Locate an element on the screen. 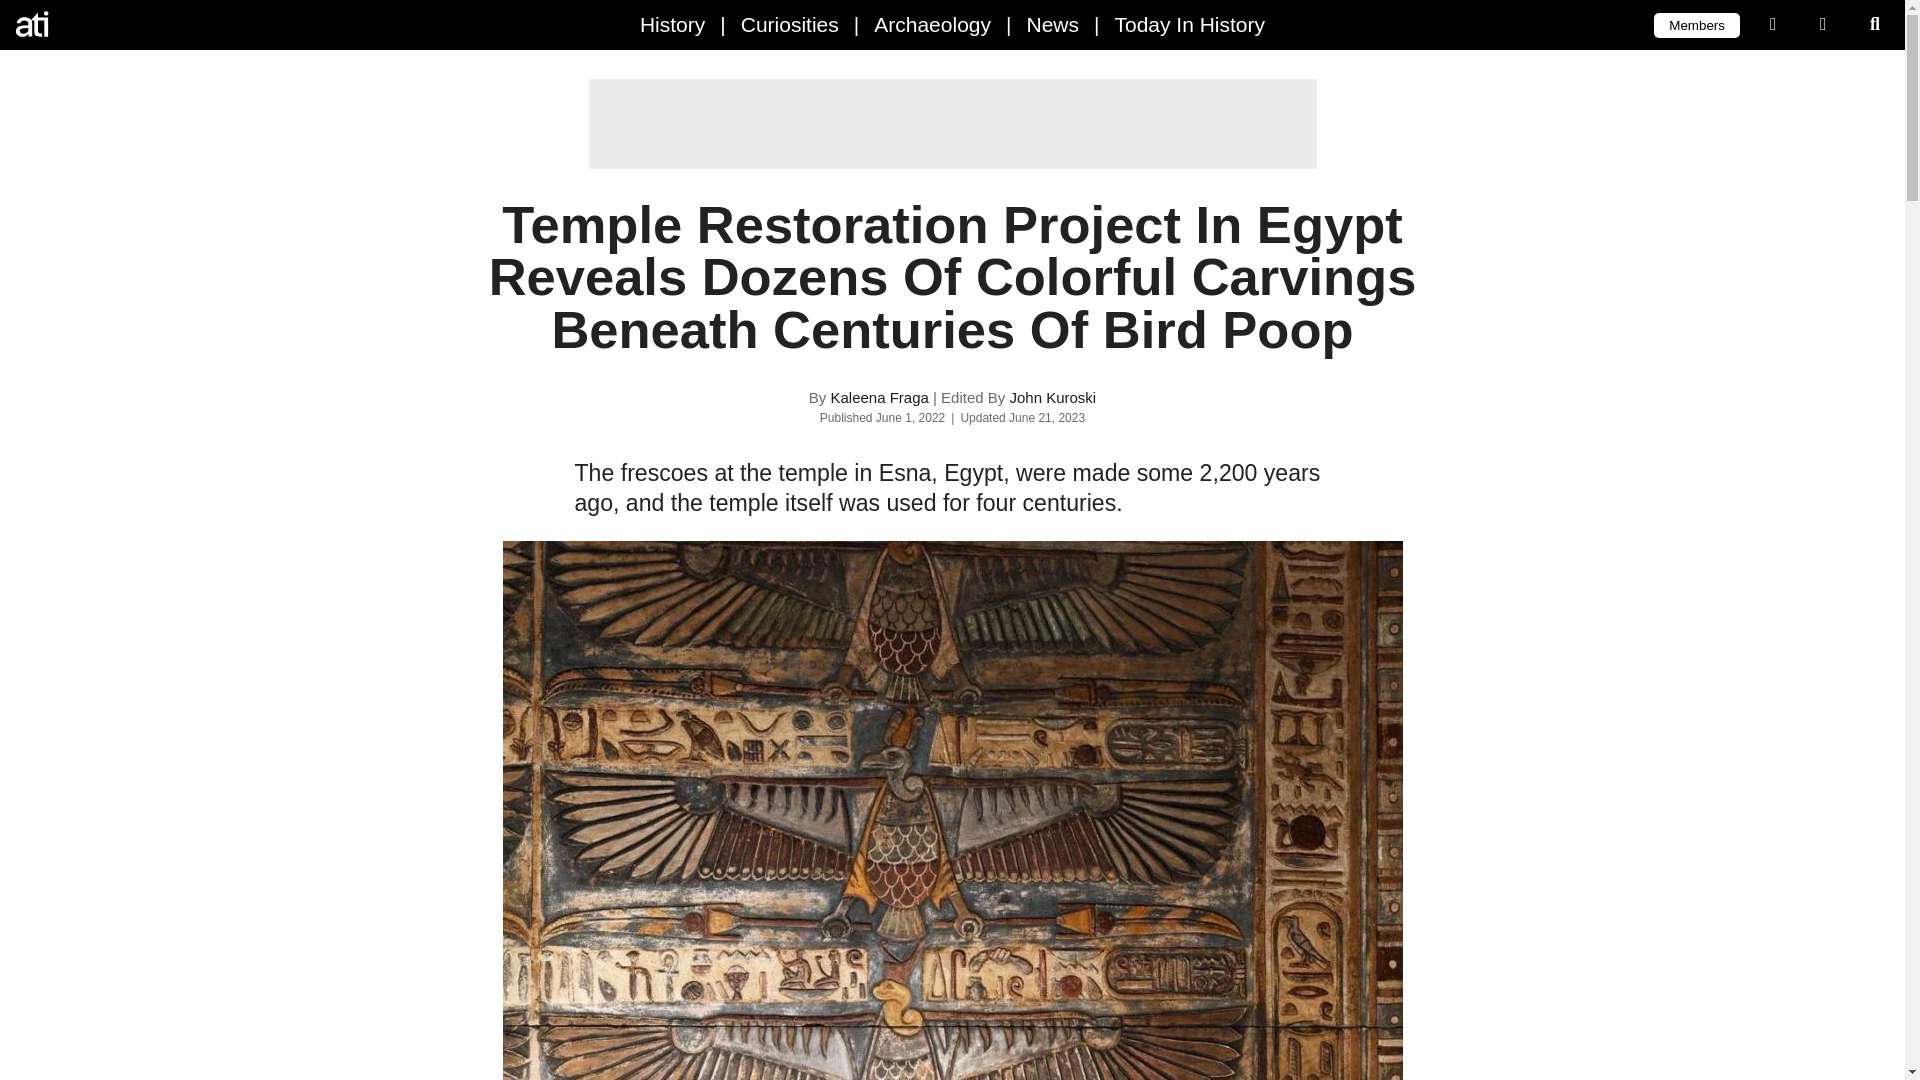 This screenshot has width=1920, height=1080. Kaleena Fraga is located at coordinates (878, 397).